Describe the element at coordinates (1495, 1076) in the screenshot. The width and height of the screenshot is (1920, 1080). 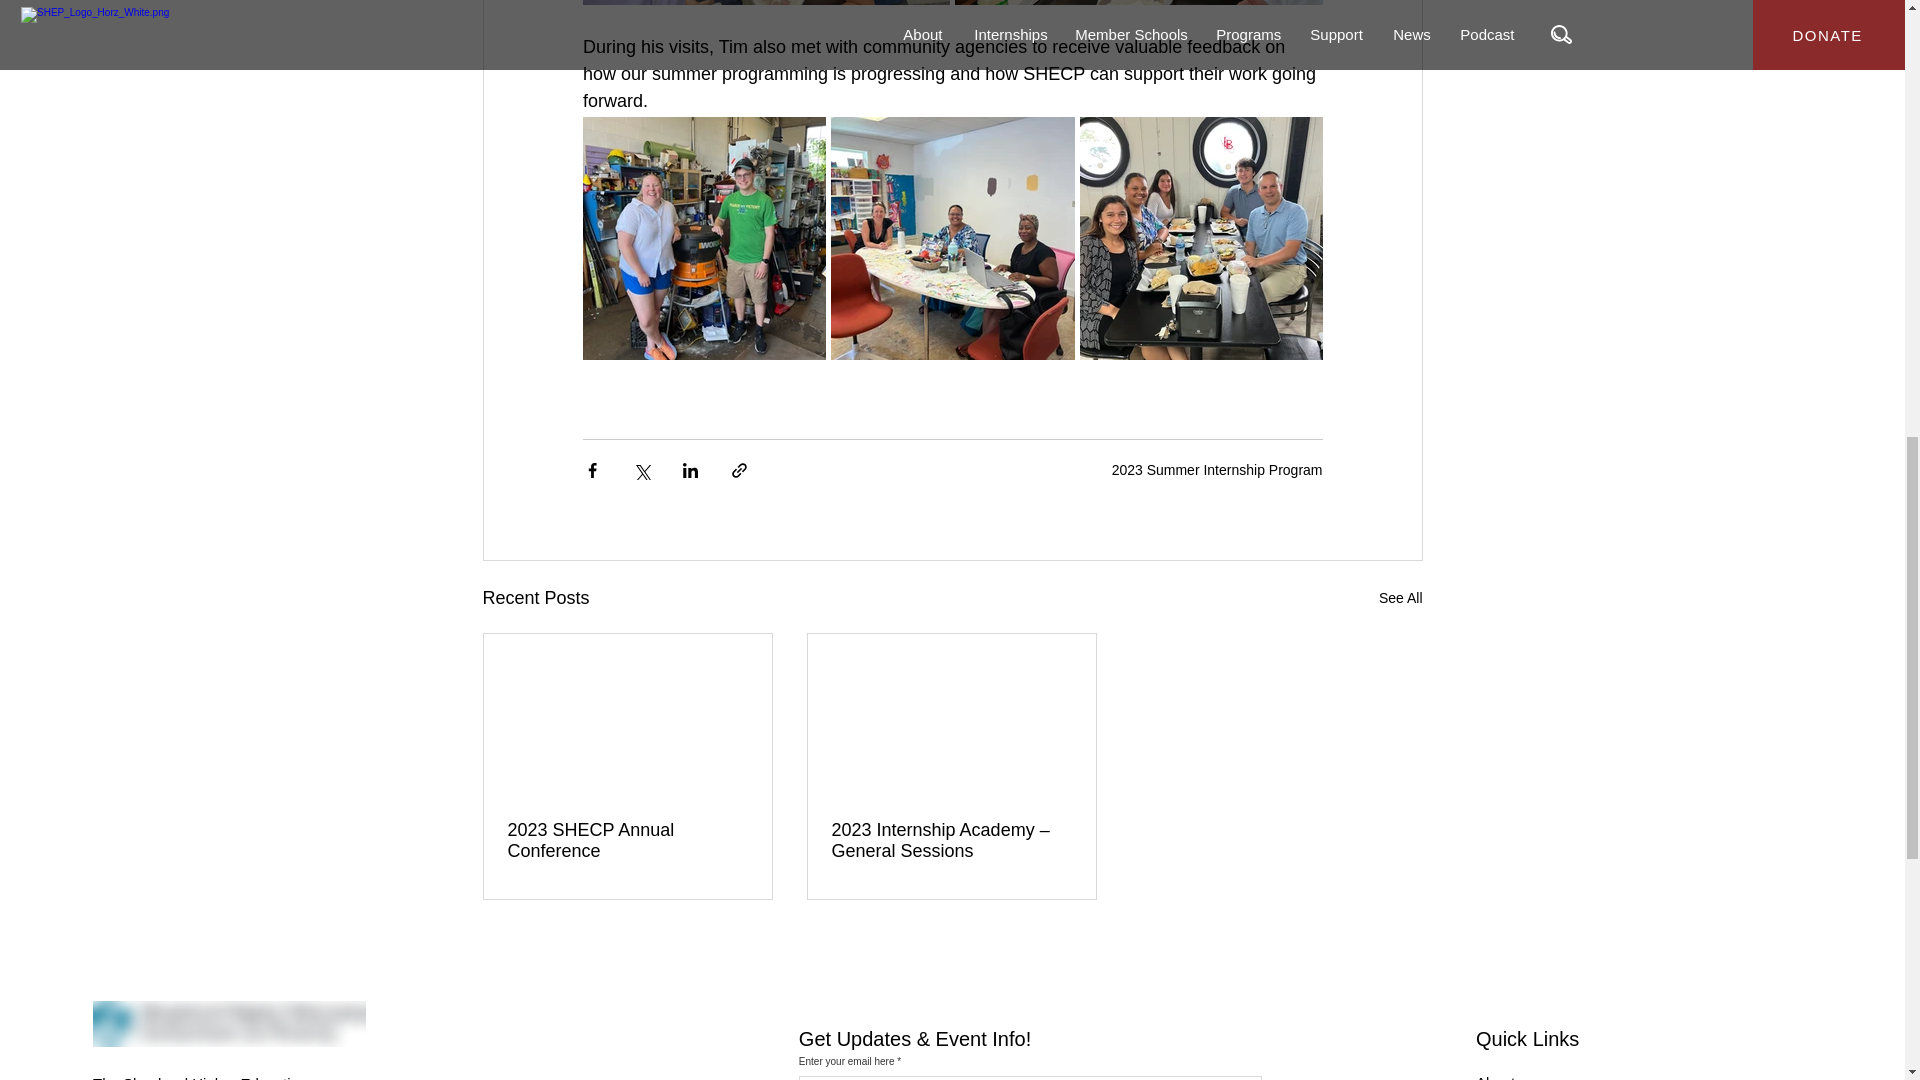
I see `About` at that location.